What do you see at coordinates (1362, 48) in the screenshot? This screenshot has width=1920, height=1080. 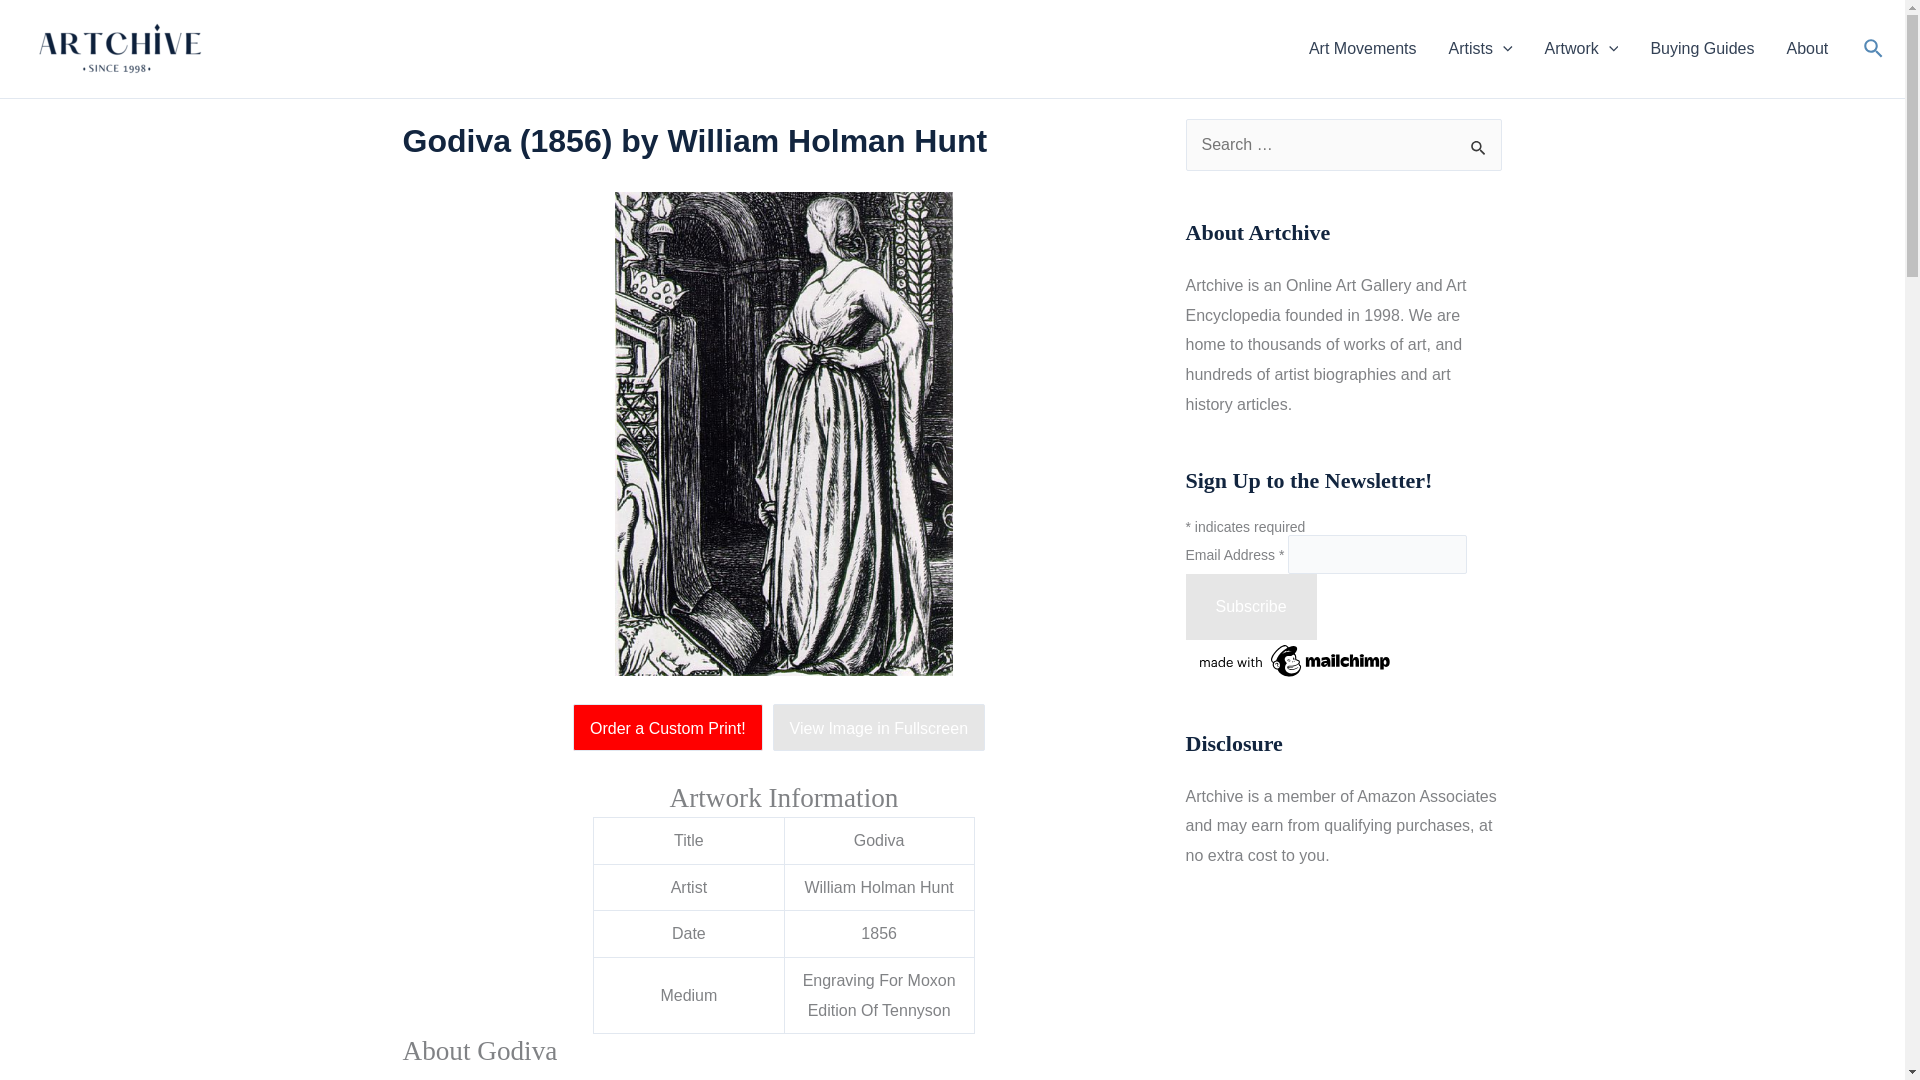 I see `Art Movements` at bounding box center [1362, 48].